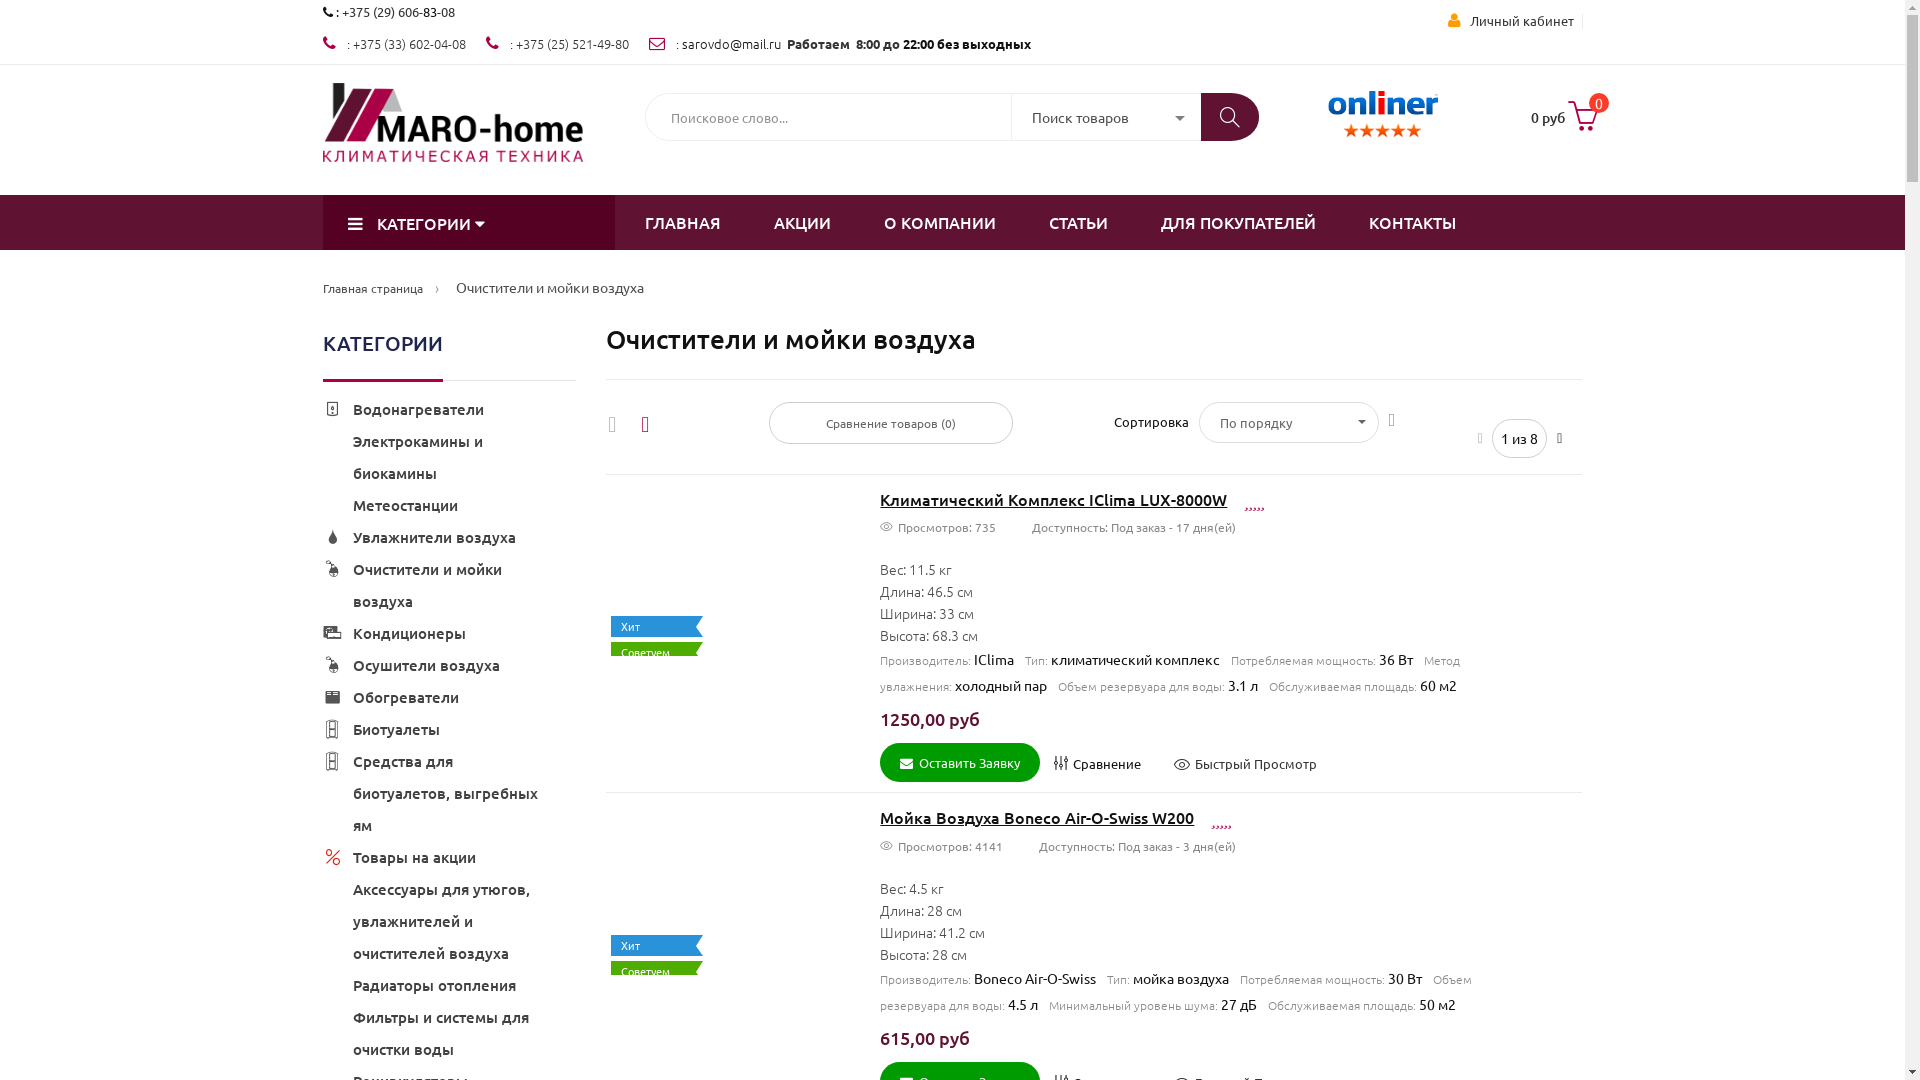 This screenshot has height=1080, width=1920. What do you see at coordinates (572, 44) in the screenshot?
I see `+375 (25) 521-49-80` at bounding box center [572, 44].